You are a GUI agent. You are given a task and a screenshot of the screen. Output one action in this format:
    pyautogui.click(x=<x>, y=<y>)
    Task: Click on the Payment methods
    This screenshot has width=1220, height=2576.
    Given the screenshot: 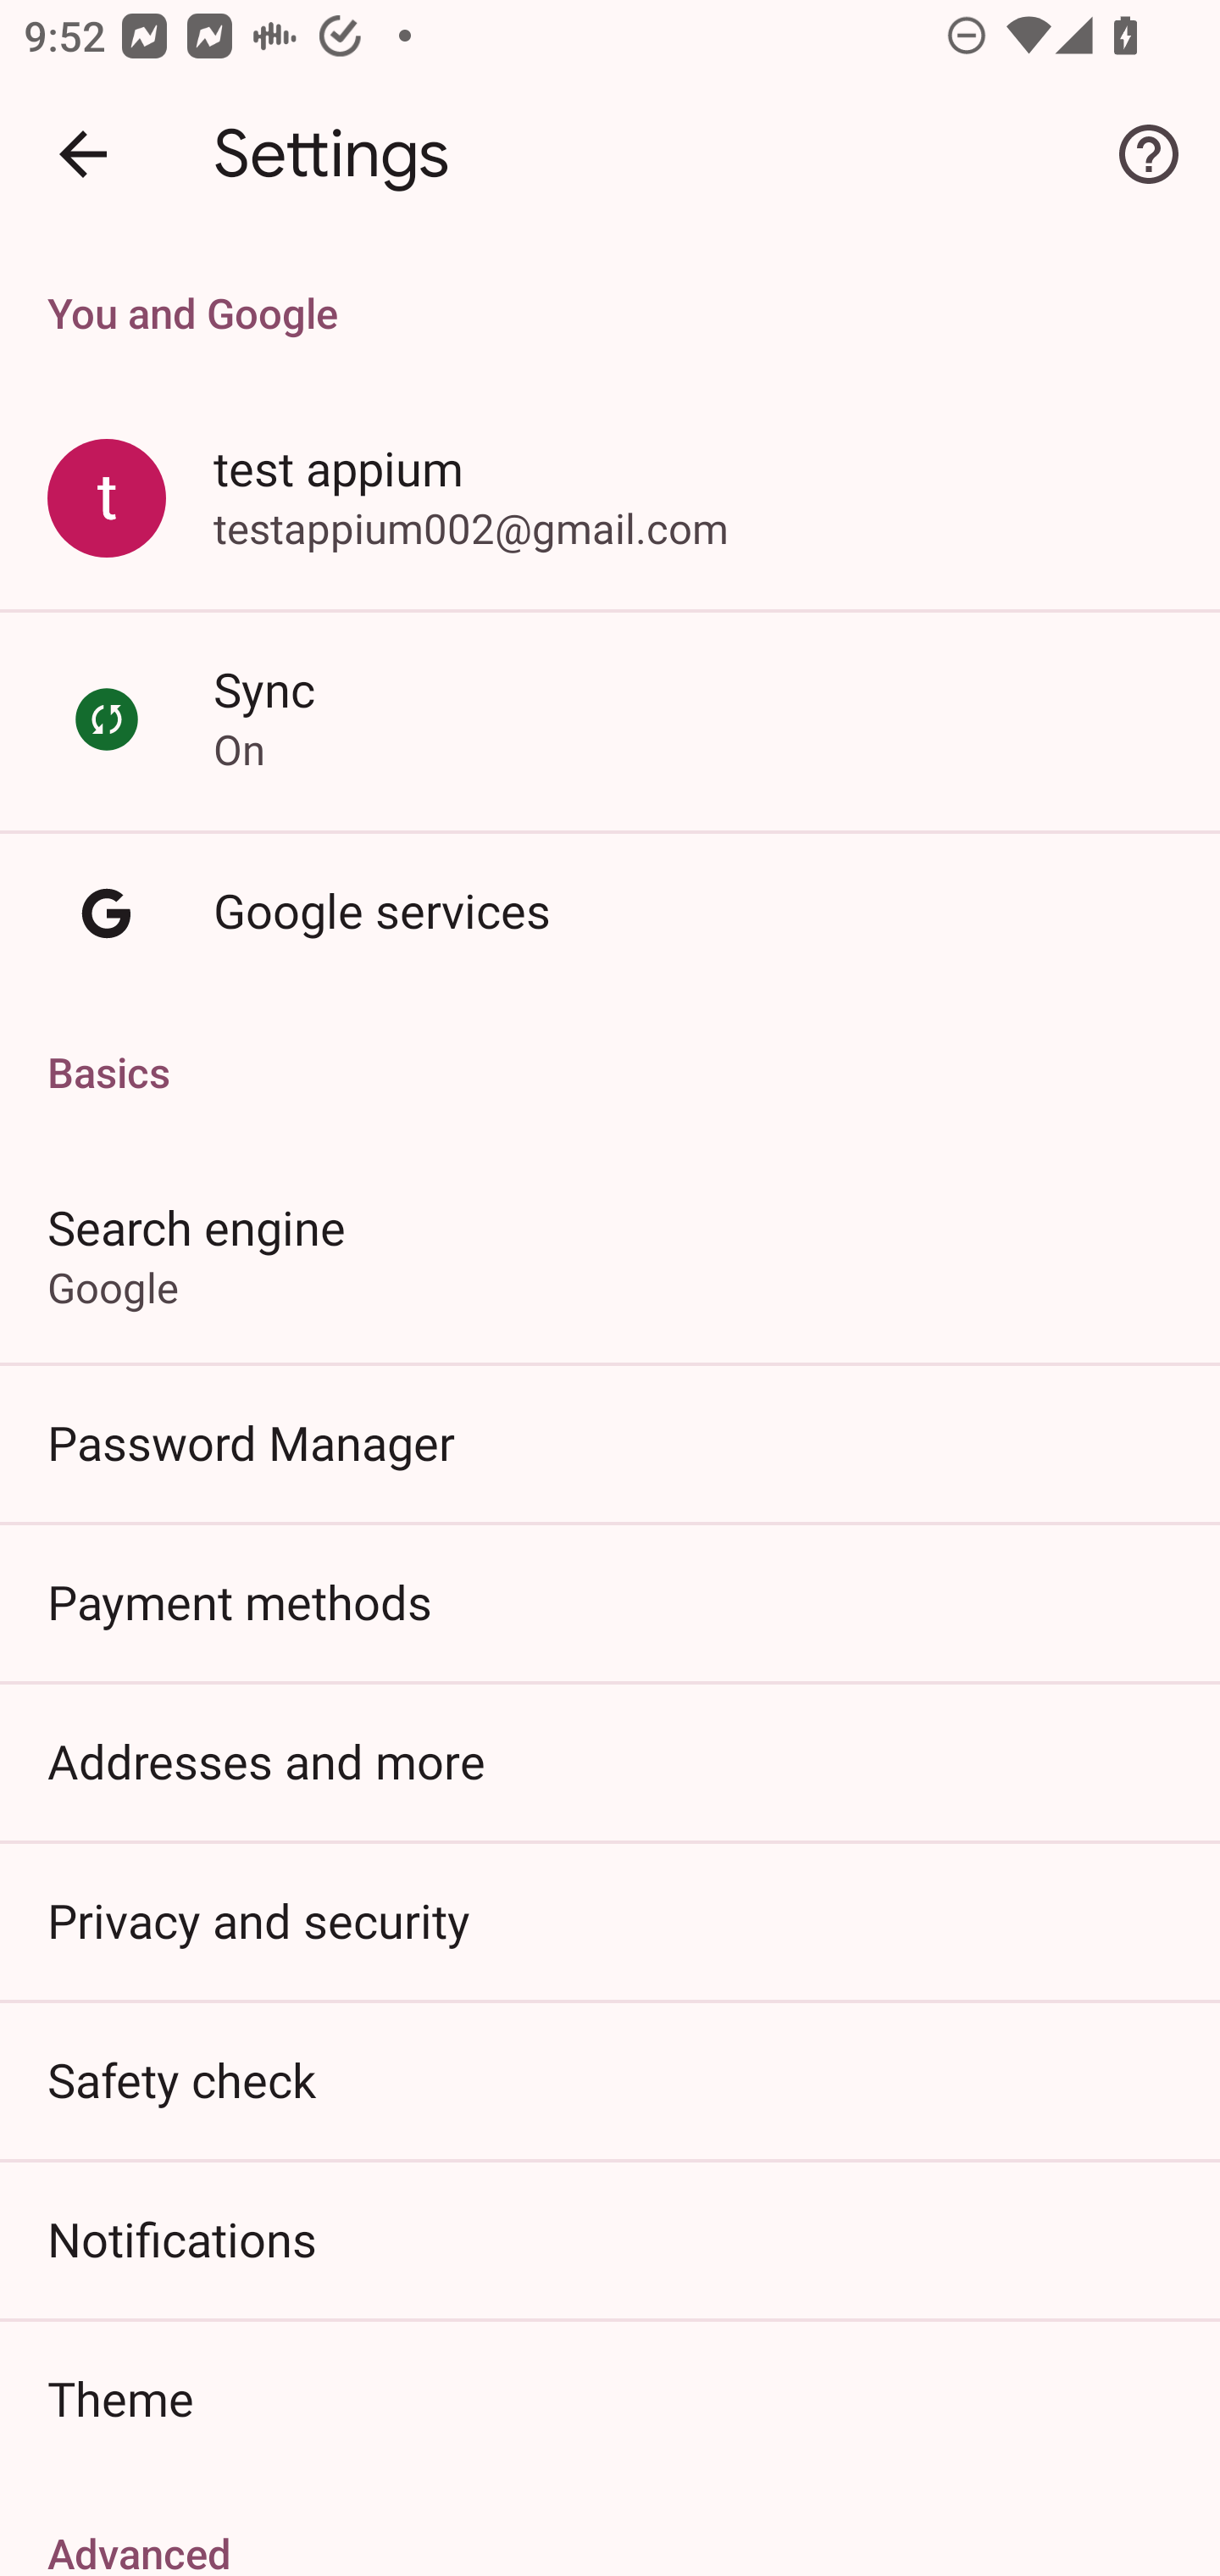 What is the action you would take?
    pyautogui.click(x=610, y=1602)
    